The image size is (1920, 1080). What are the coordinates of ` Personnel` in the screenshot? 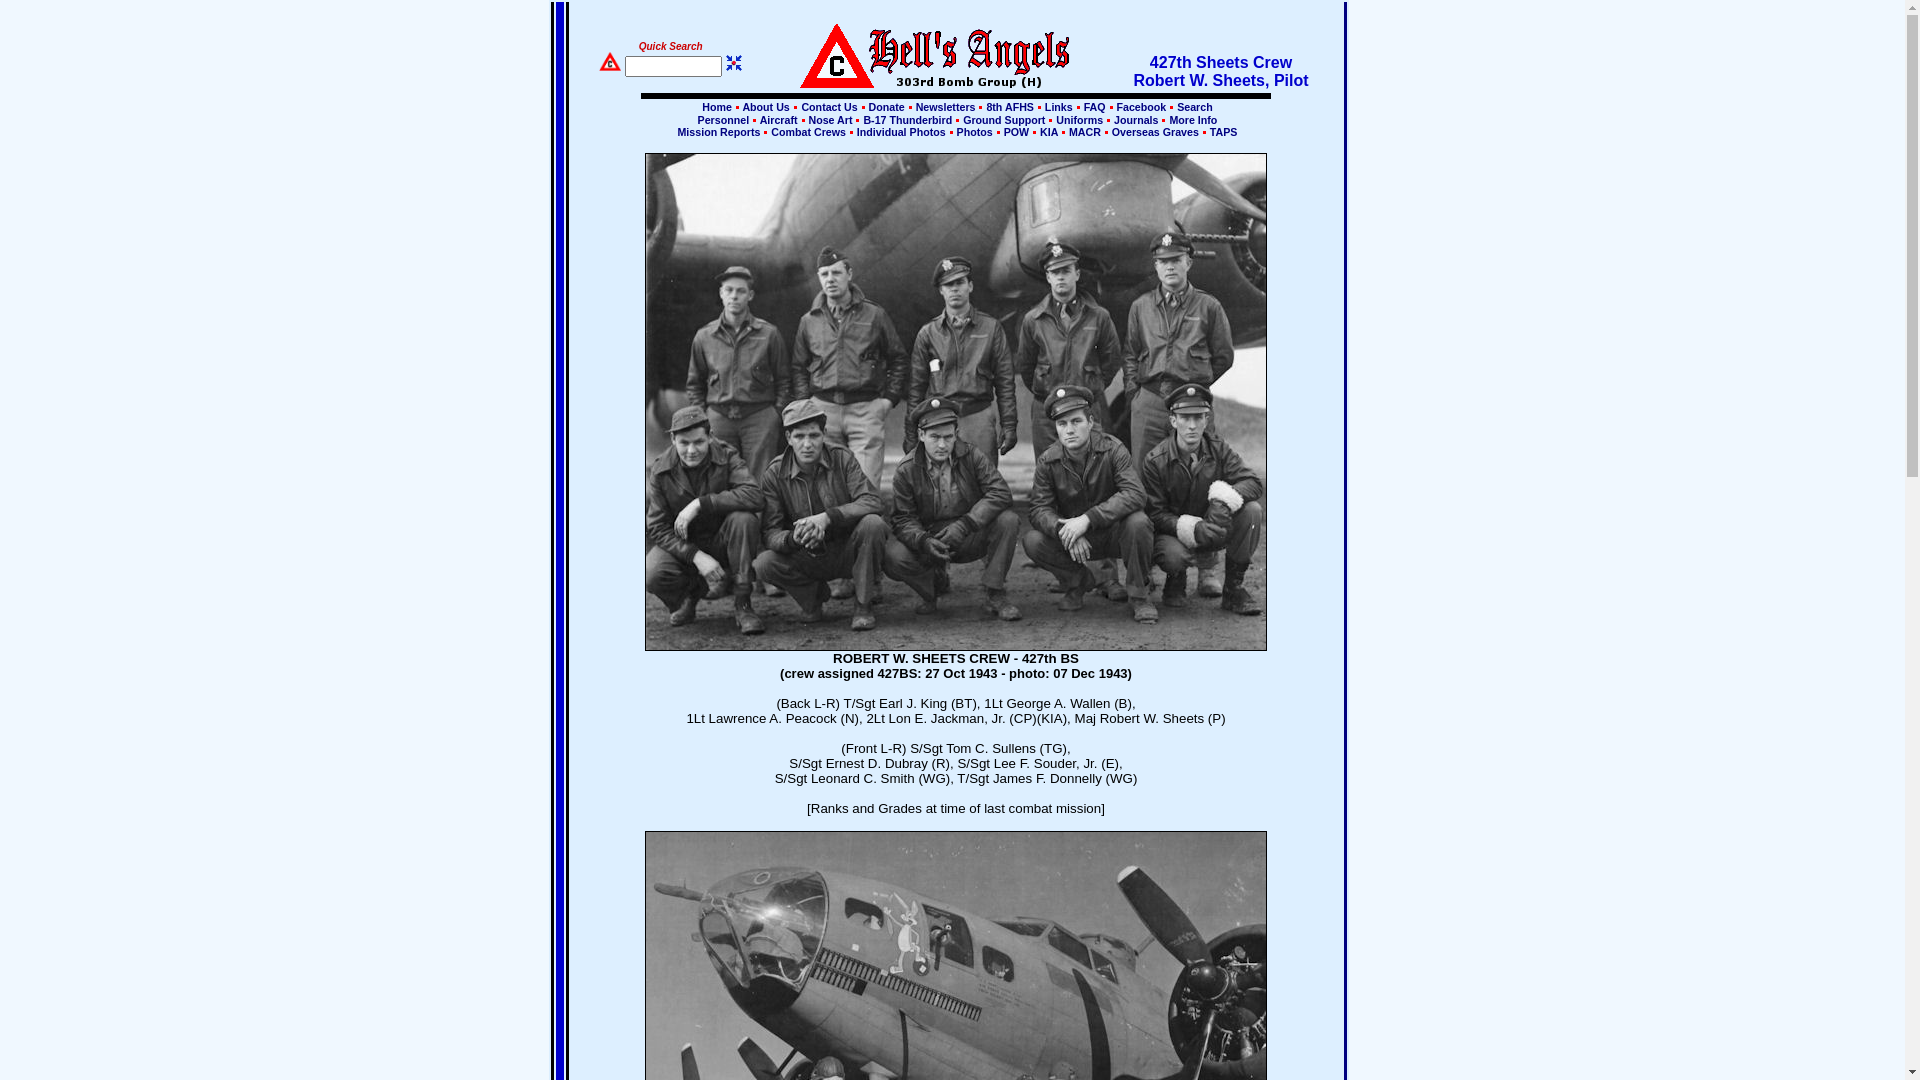 It's located at (724, 120).